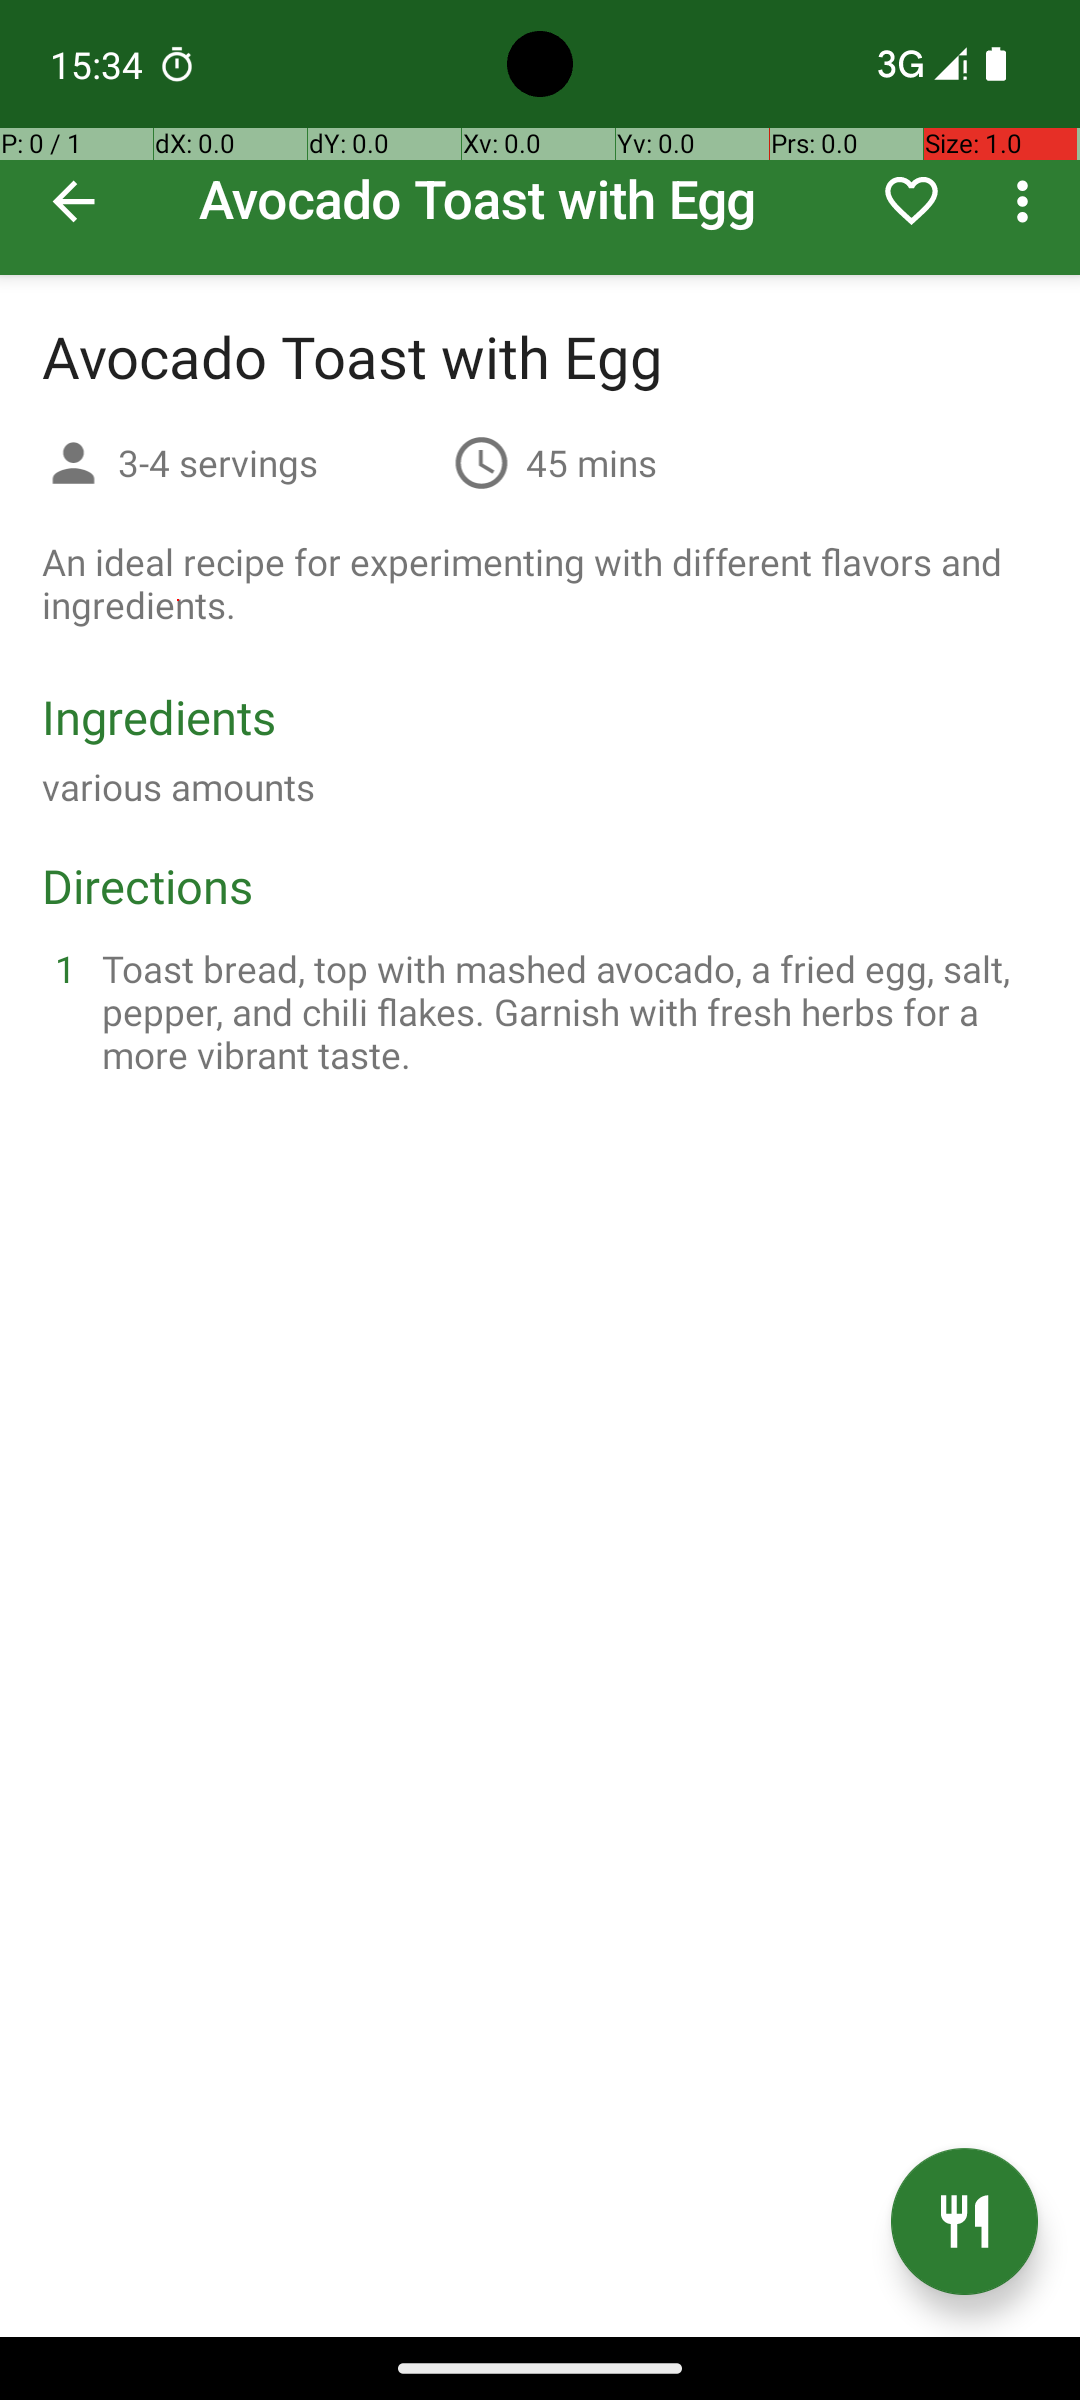  What do you see at coordinates (564, 1012) in the screenshot?
I see `Toast bread, top with mashed avocado, a fried egg, salt, pepper, and chili flakes. Garnish with fresh herbs for a more vibrant taste.` at bounding box center [564, 1012].